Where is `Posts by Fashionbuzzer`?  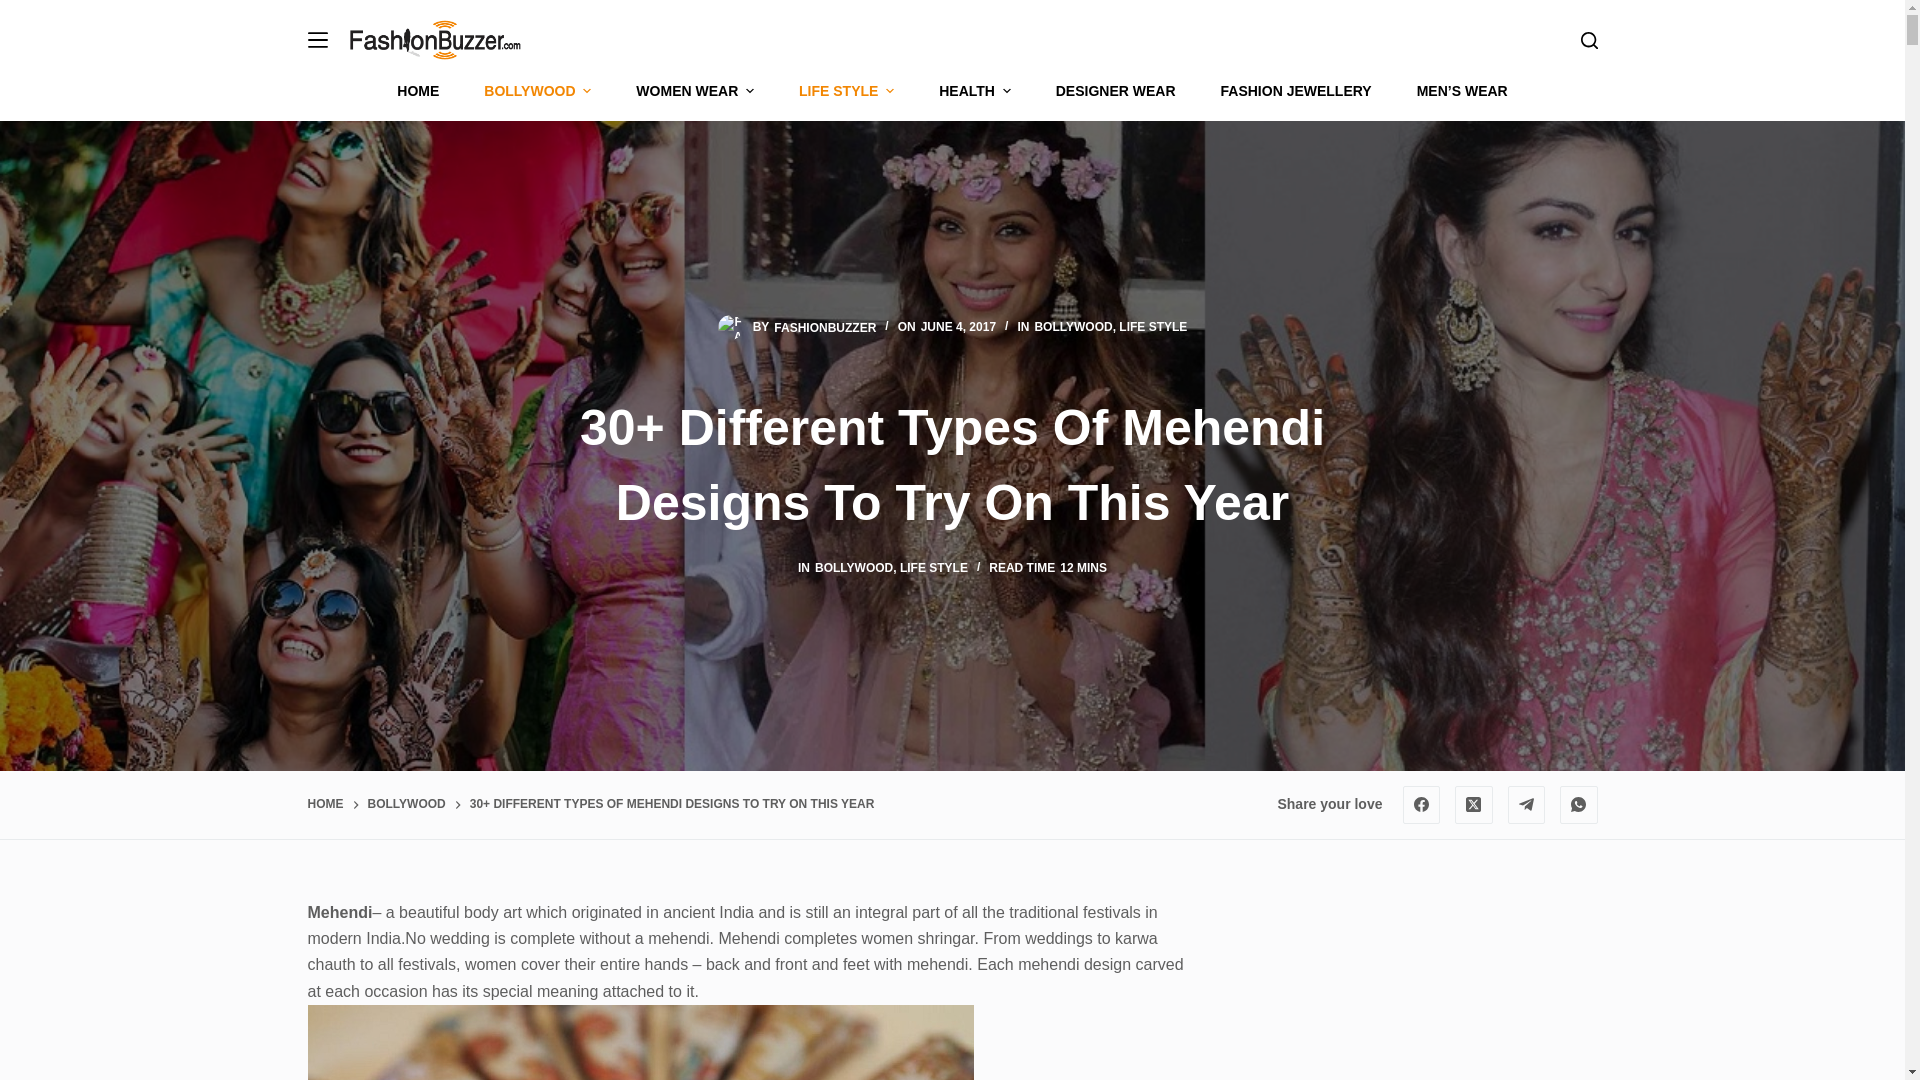
Posts by Fashionbuzzer is located at coordinates (824, 326).